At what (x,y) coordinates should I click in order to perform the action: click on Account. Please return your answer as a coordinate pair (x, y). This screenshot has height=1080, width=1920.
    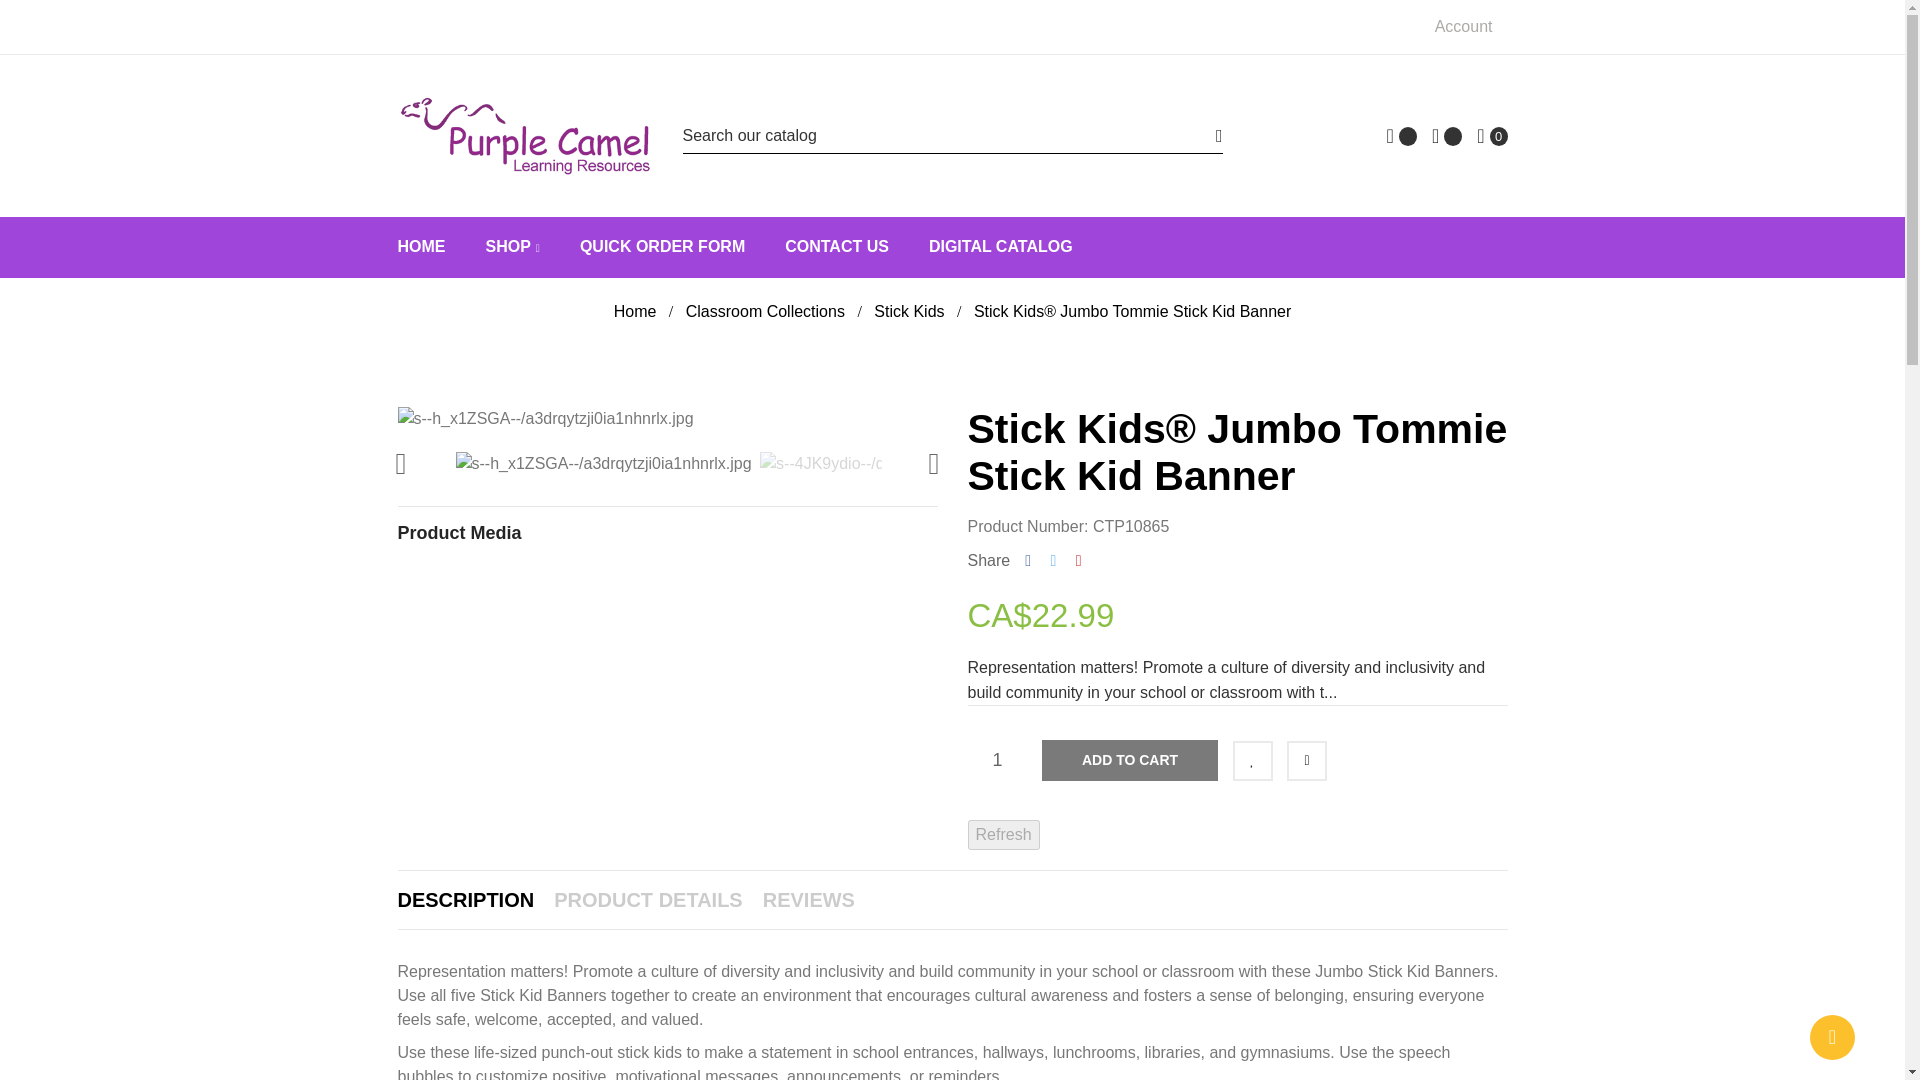
    Looking at the image, I should click on (1468, 27).